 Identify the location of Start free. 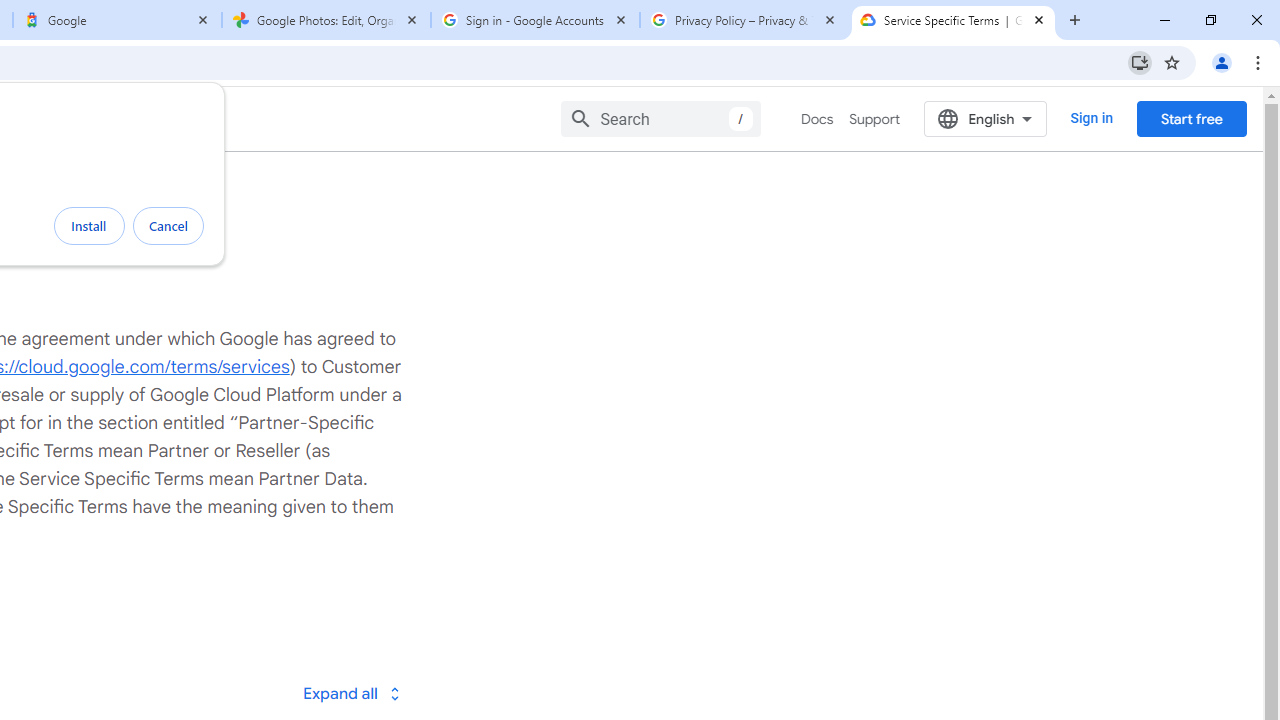
(1191, 118).